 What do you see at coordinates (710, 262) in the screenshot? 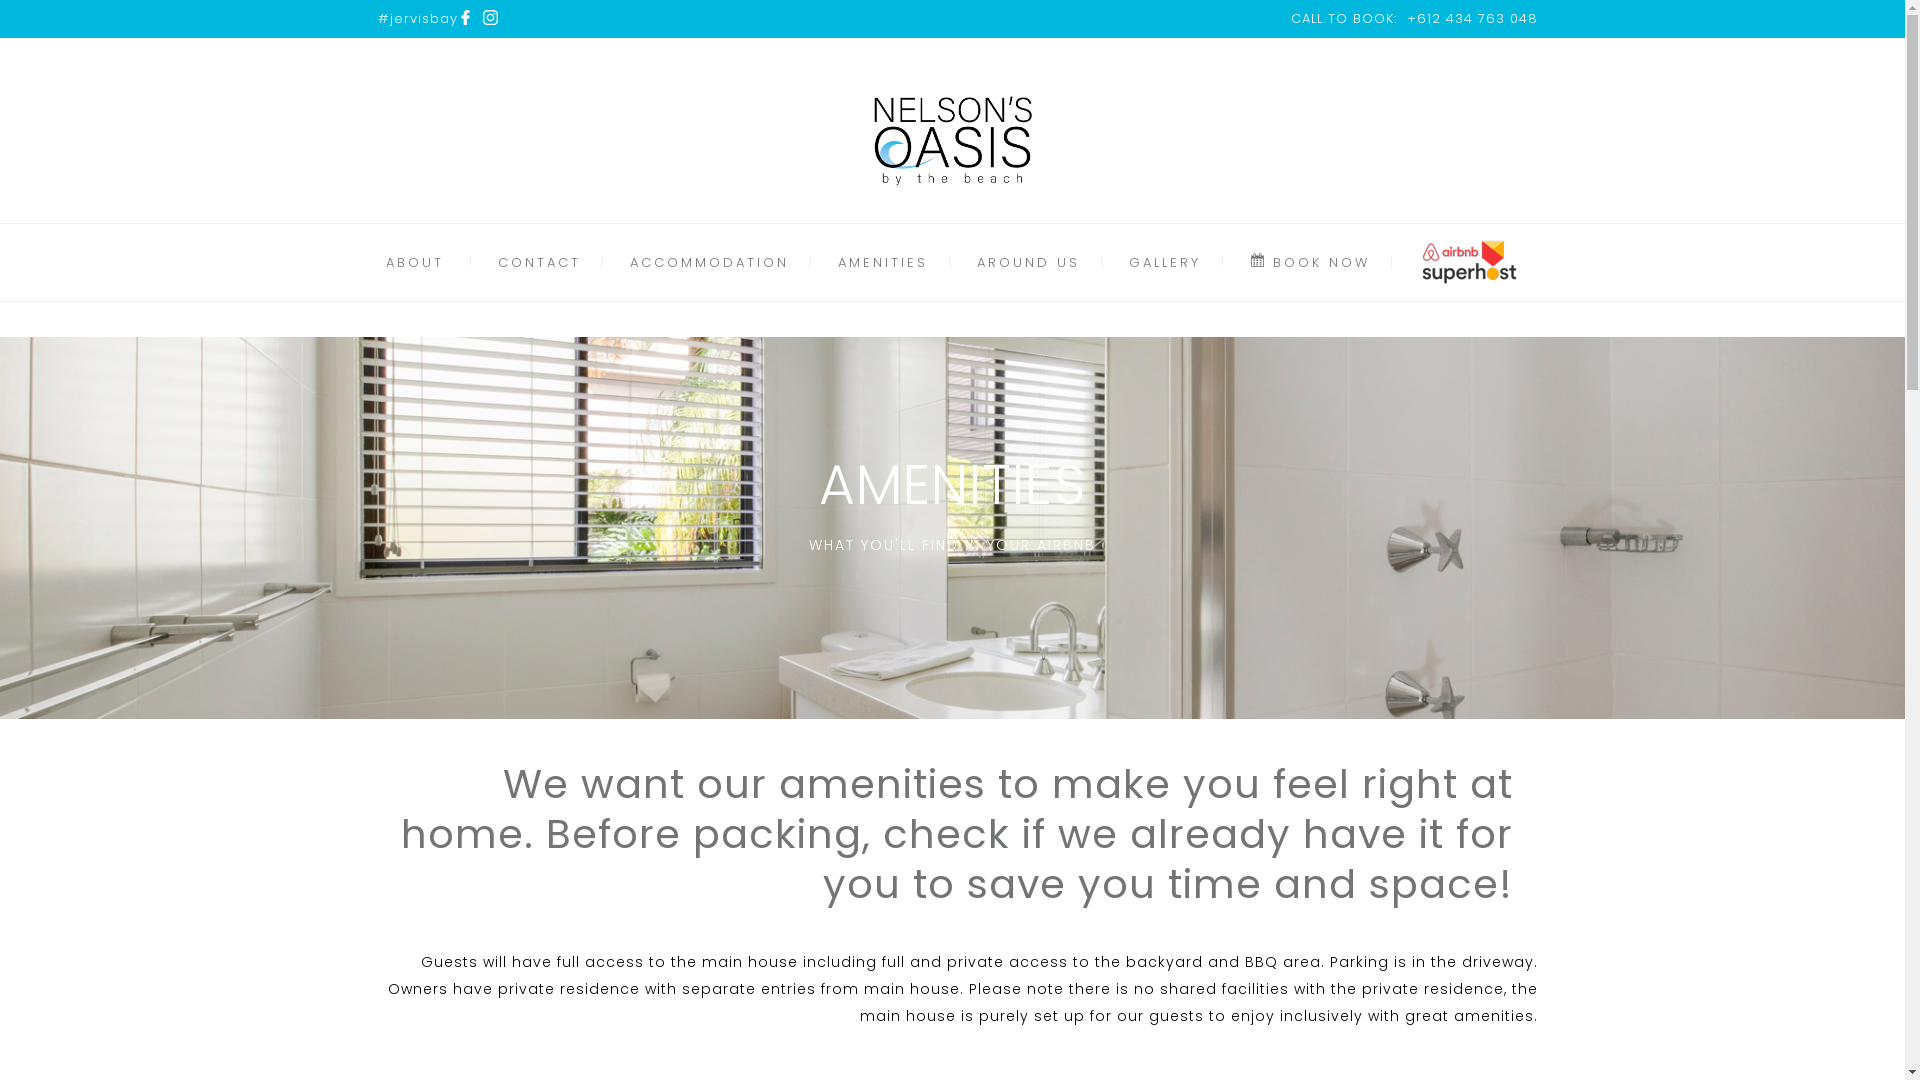
I see `ACCOMMODATION` at bounding box center [710, 262].